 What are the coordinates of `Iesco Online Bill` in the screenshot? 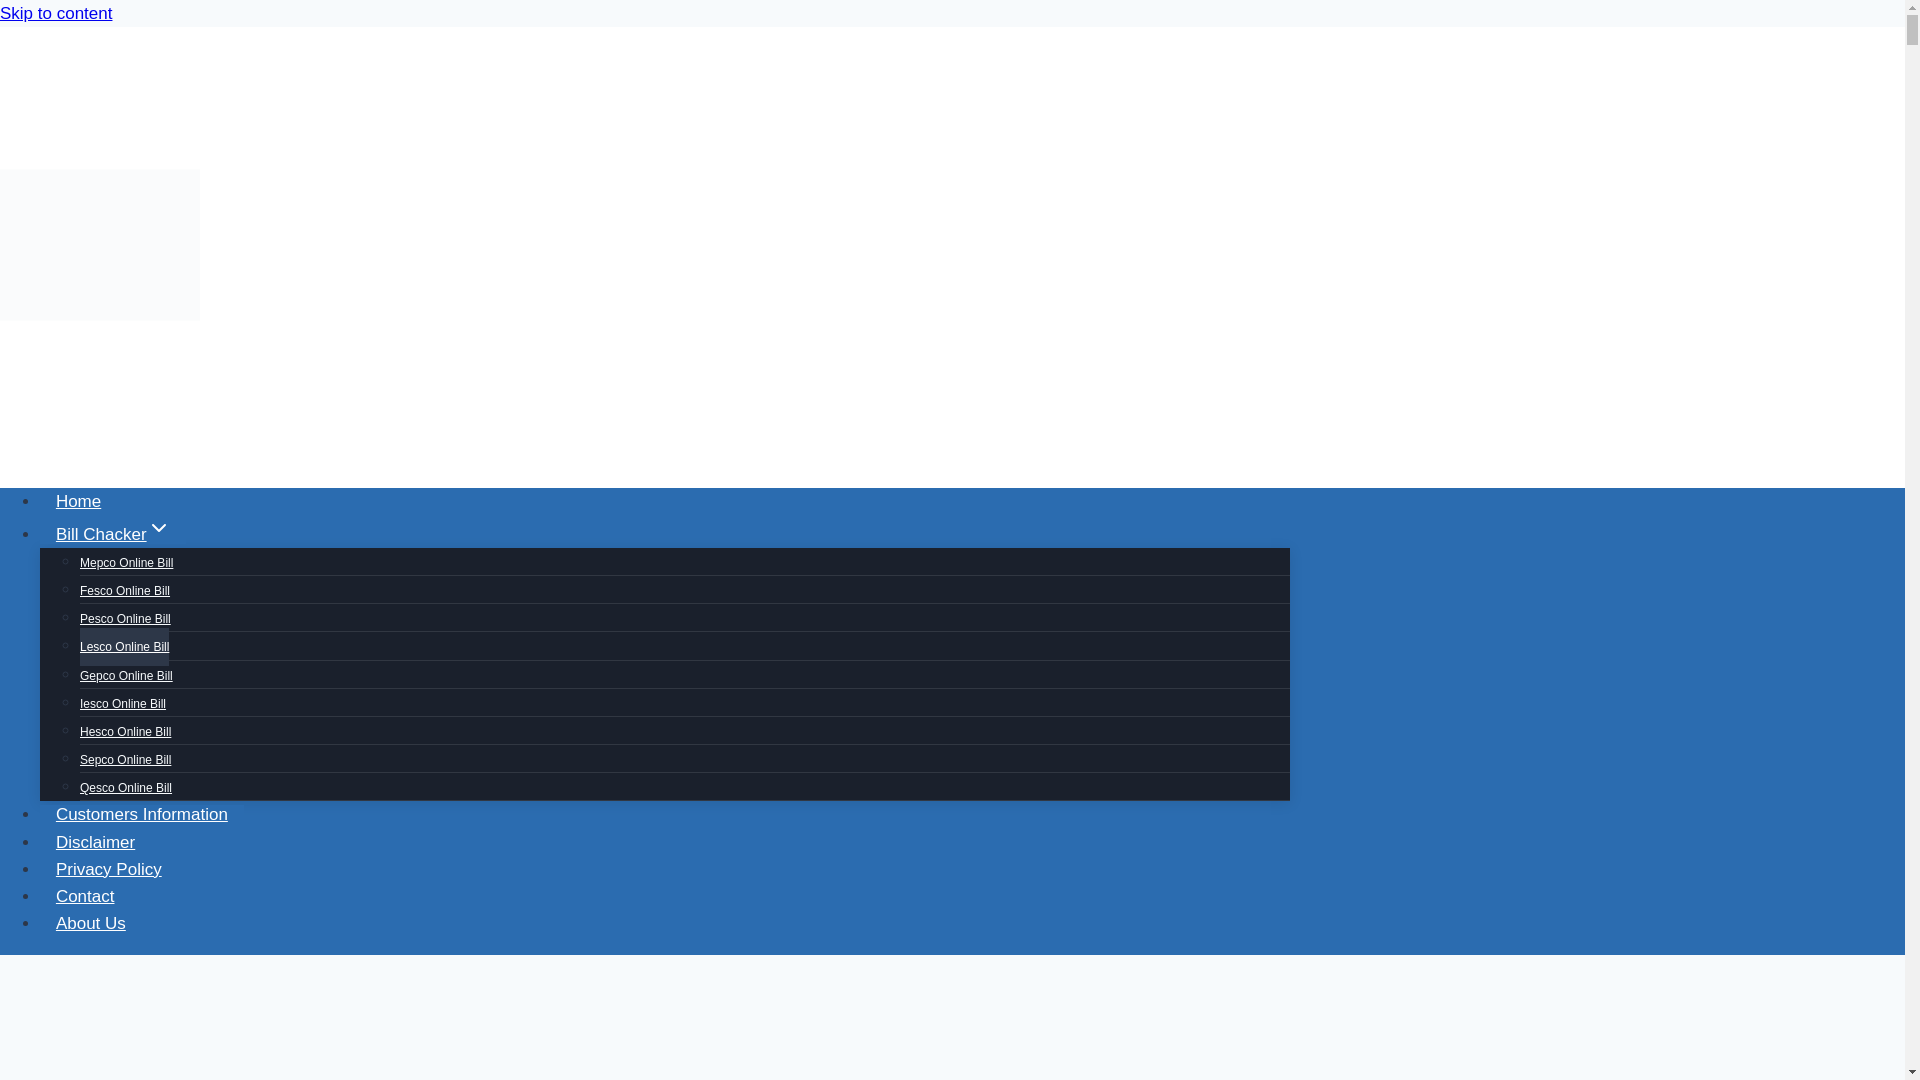 It's located at (122, 703).